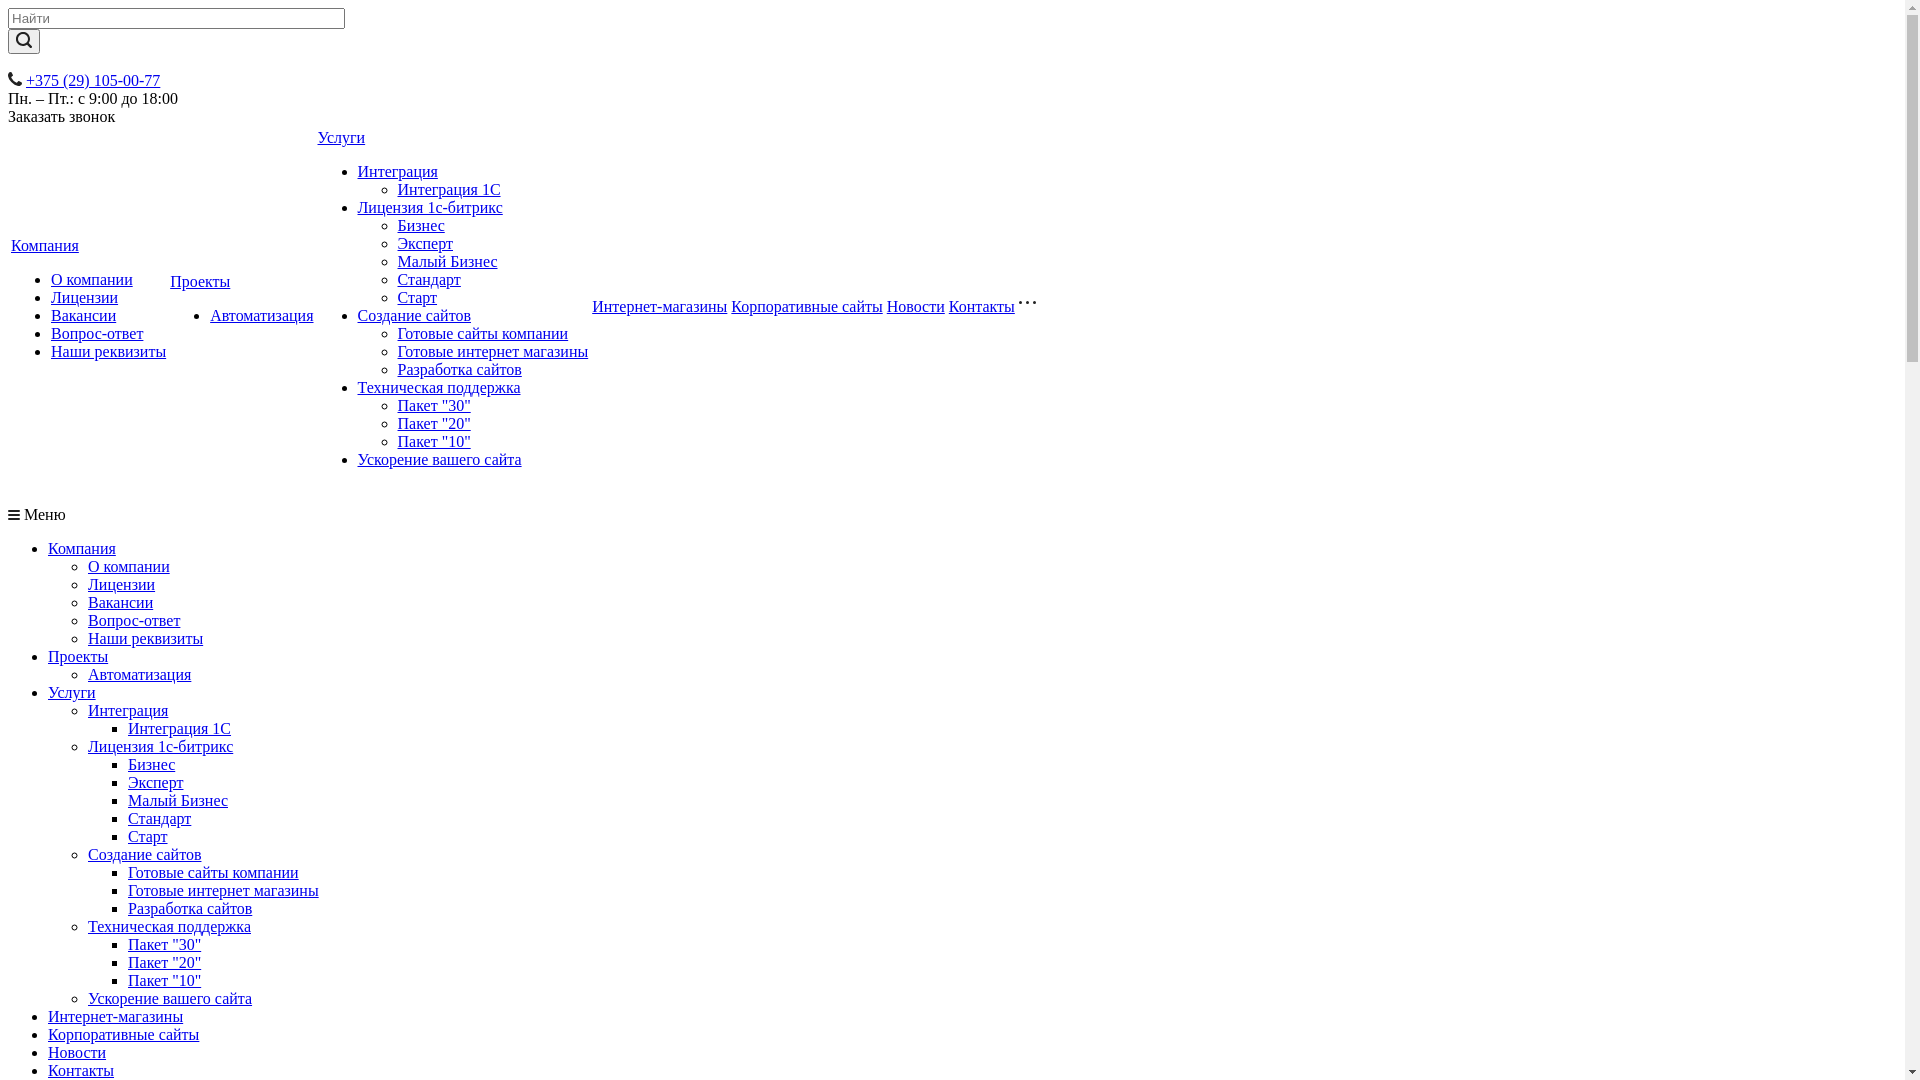 Image resolution: width=1920 pixels, height=1080 pixels. What do you see at coordinates (8, 68) in the screenshot?
I see `Studio 8` at bounding box center [8, 68].